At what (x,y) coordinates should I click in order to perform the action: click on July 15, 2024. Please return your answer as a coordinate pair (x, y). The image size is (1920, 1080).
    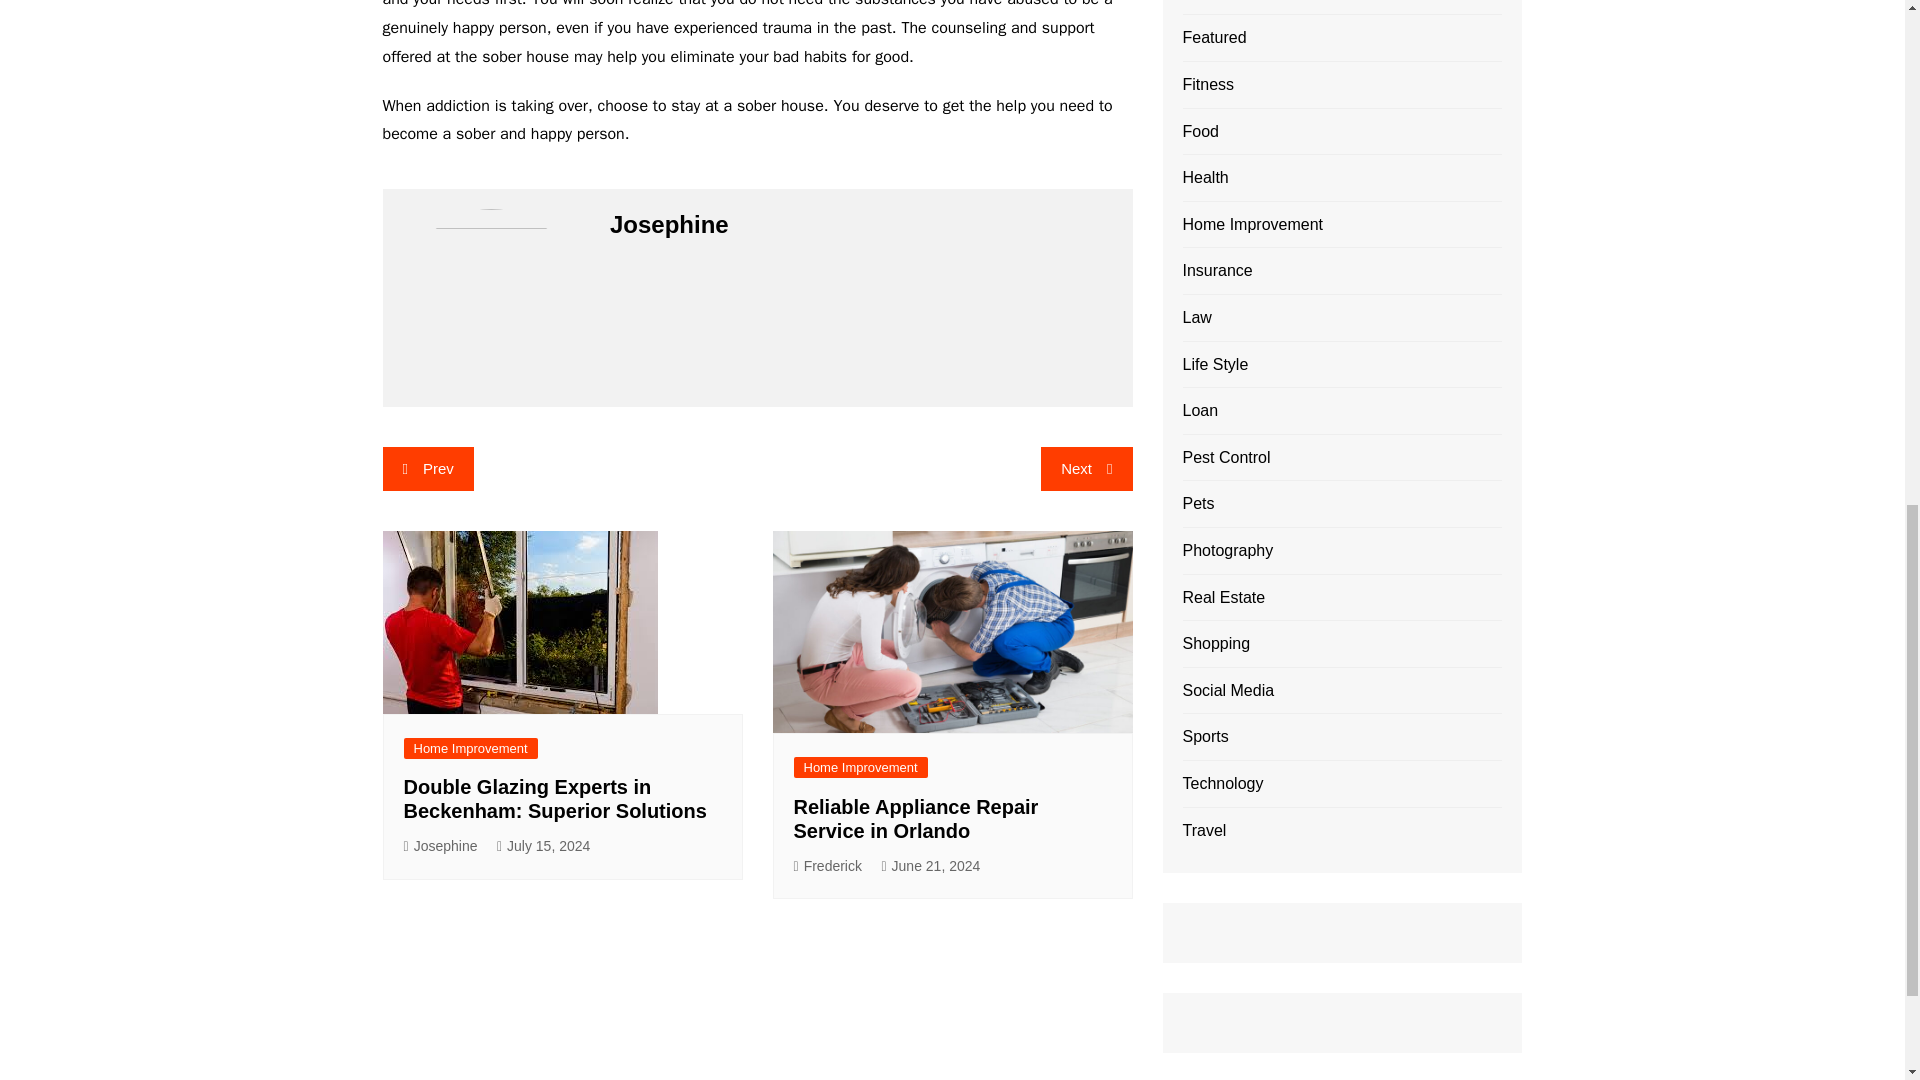
    Looking at the image, I should click on (543, 846).